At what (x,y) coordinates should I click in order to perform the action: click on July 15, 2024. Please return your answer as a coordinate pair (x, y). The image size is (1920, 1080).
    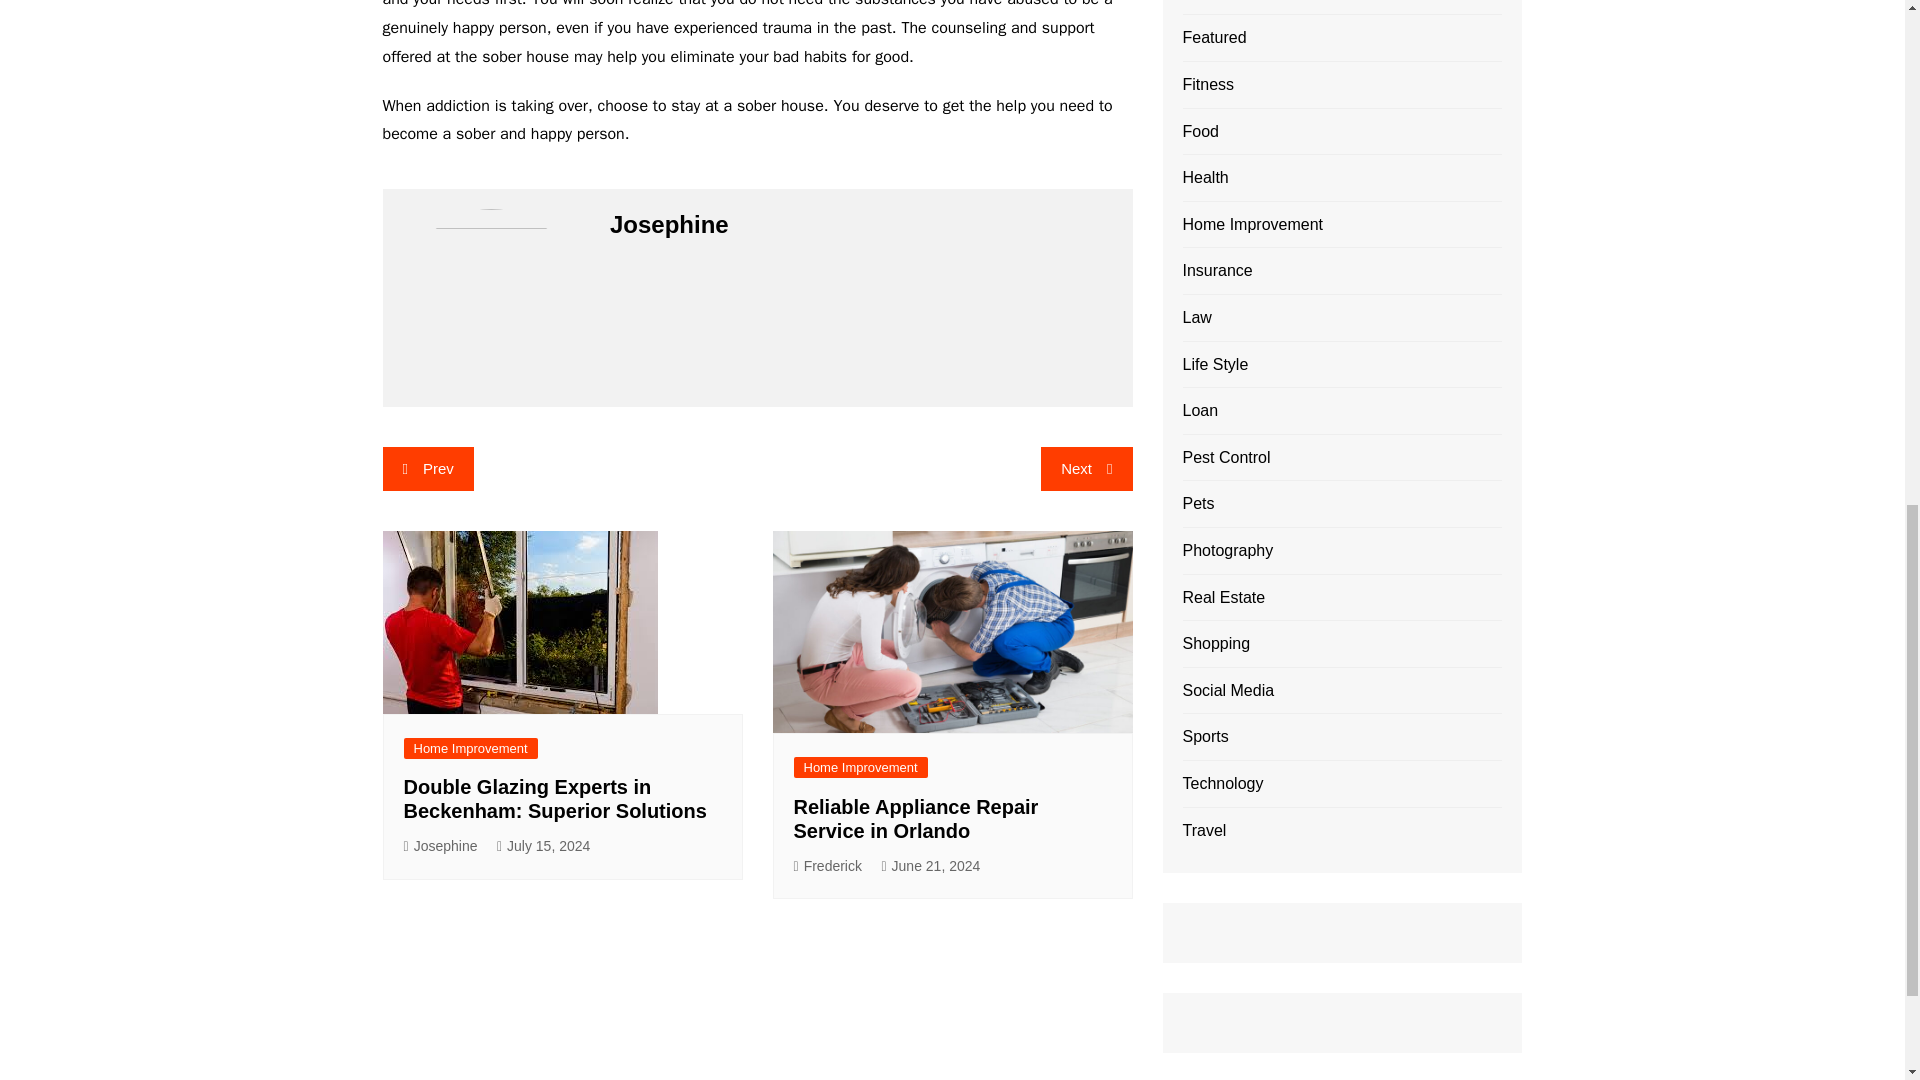
    Looking at the image, I should click on (543, 846).